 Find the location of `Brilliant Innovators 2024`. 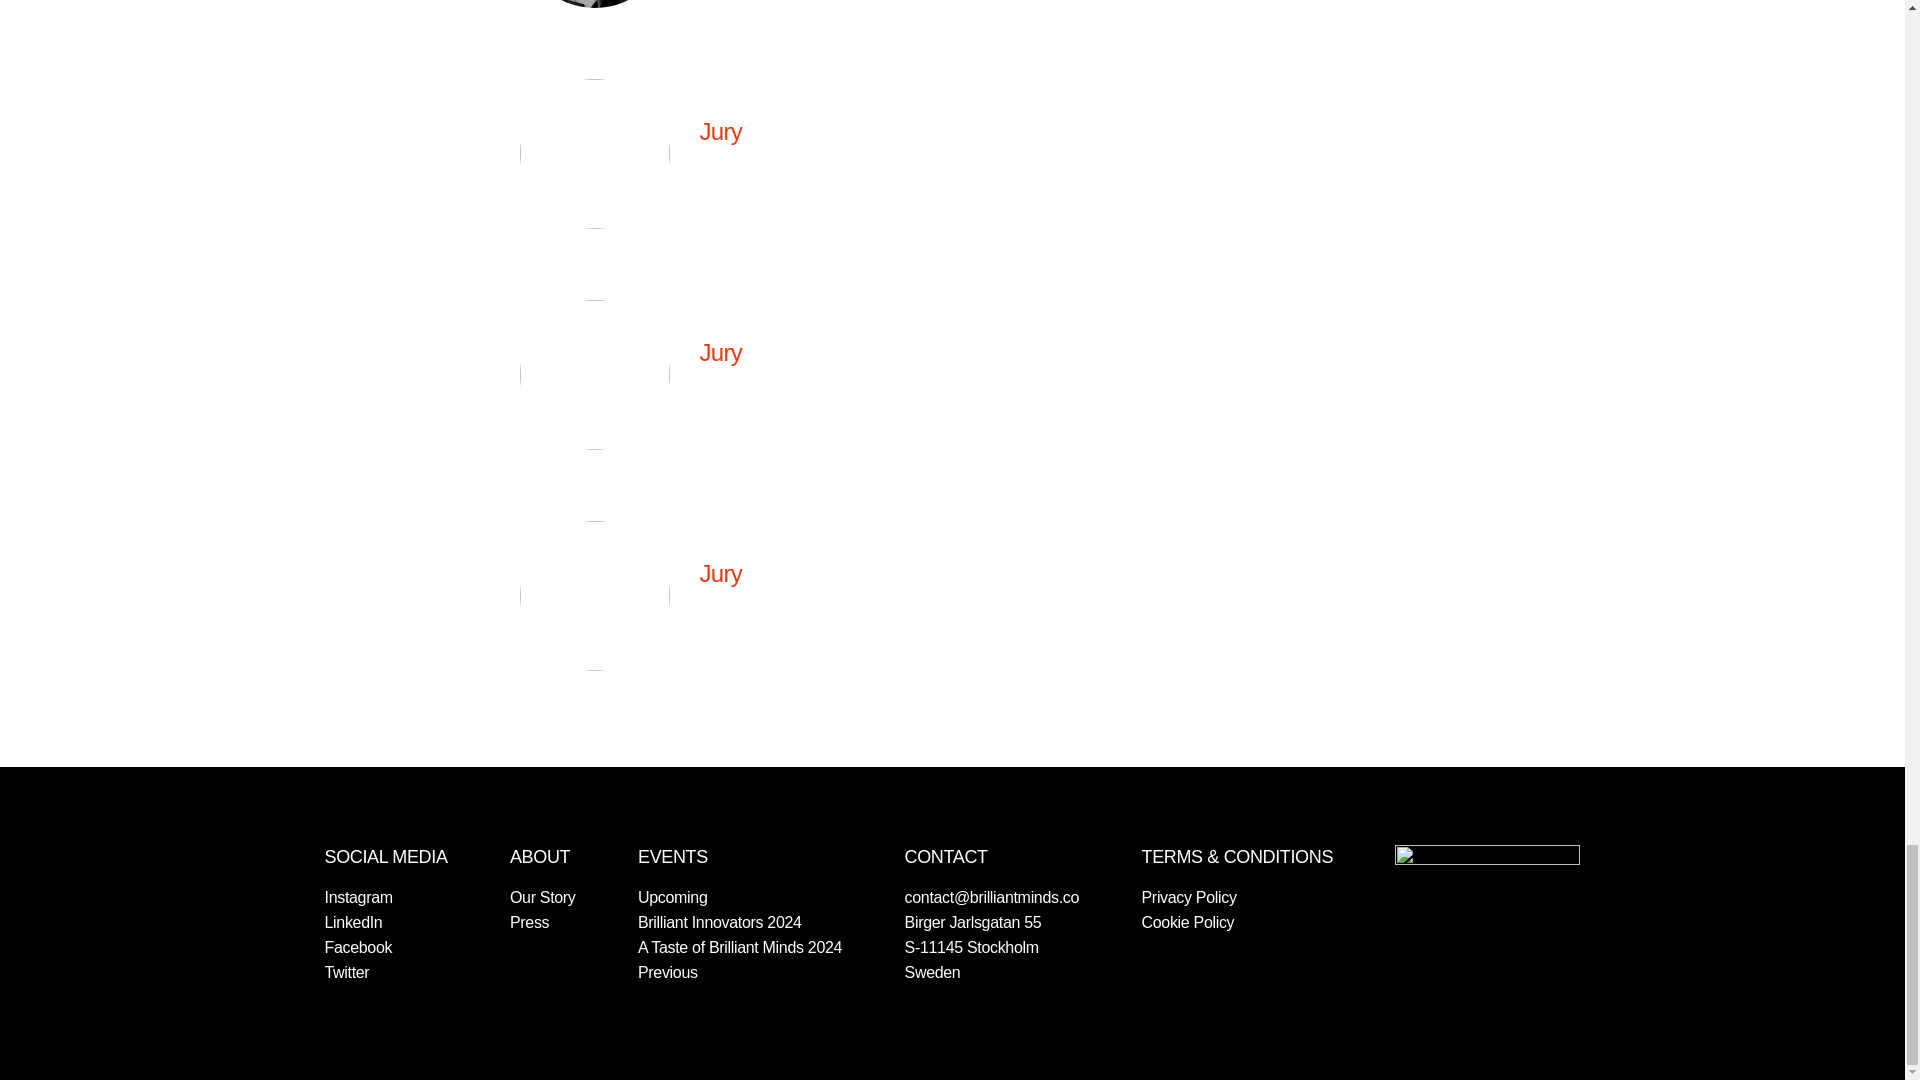

Brilliant Innovators 2024 is located at coordinates (720, 922).